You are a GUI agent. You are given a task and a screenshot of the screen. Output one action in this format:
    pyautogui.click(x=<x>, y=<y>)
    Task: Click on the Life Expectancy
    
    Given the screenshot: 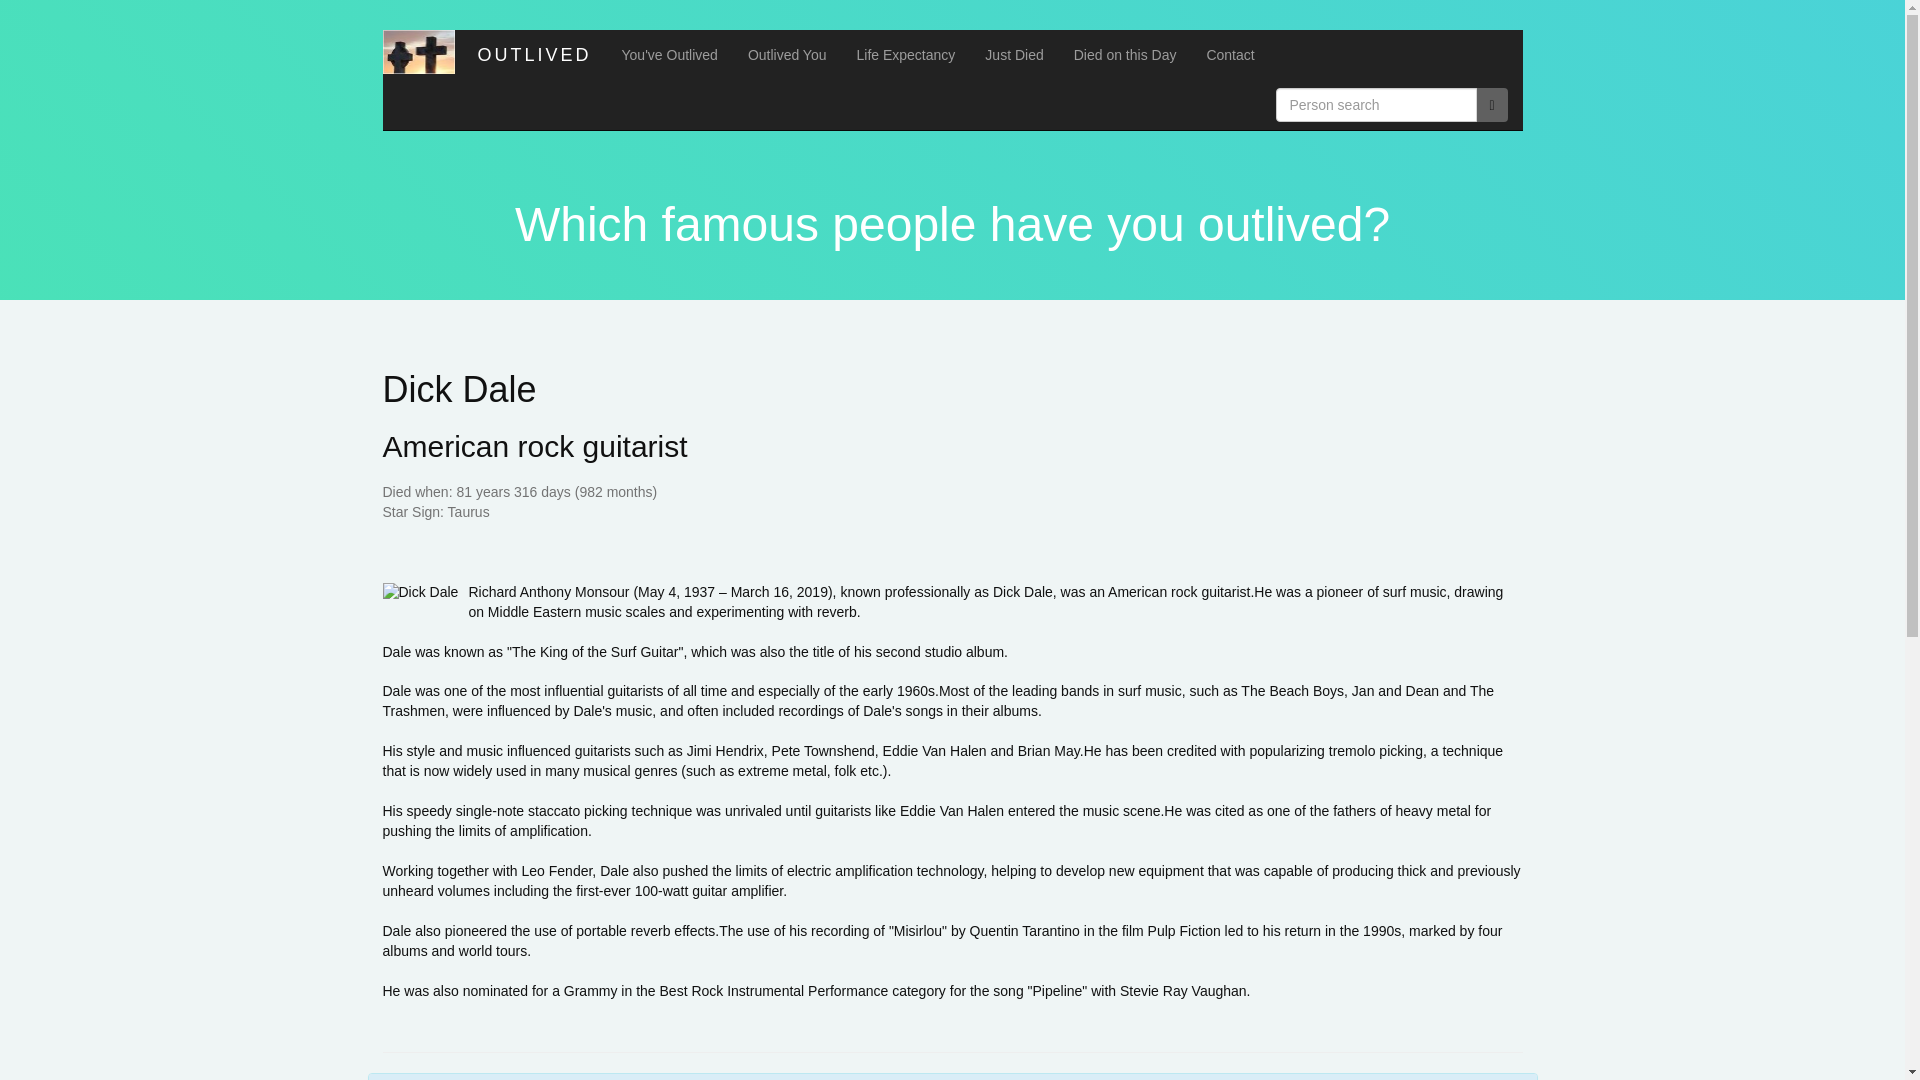 What is the action you would take?
    pyautogui.click(x=906, y=54)
    